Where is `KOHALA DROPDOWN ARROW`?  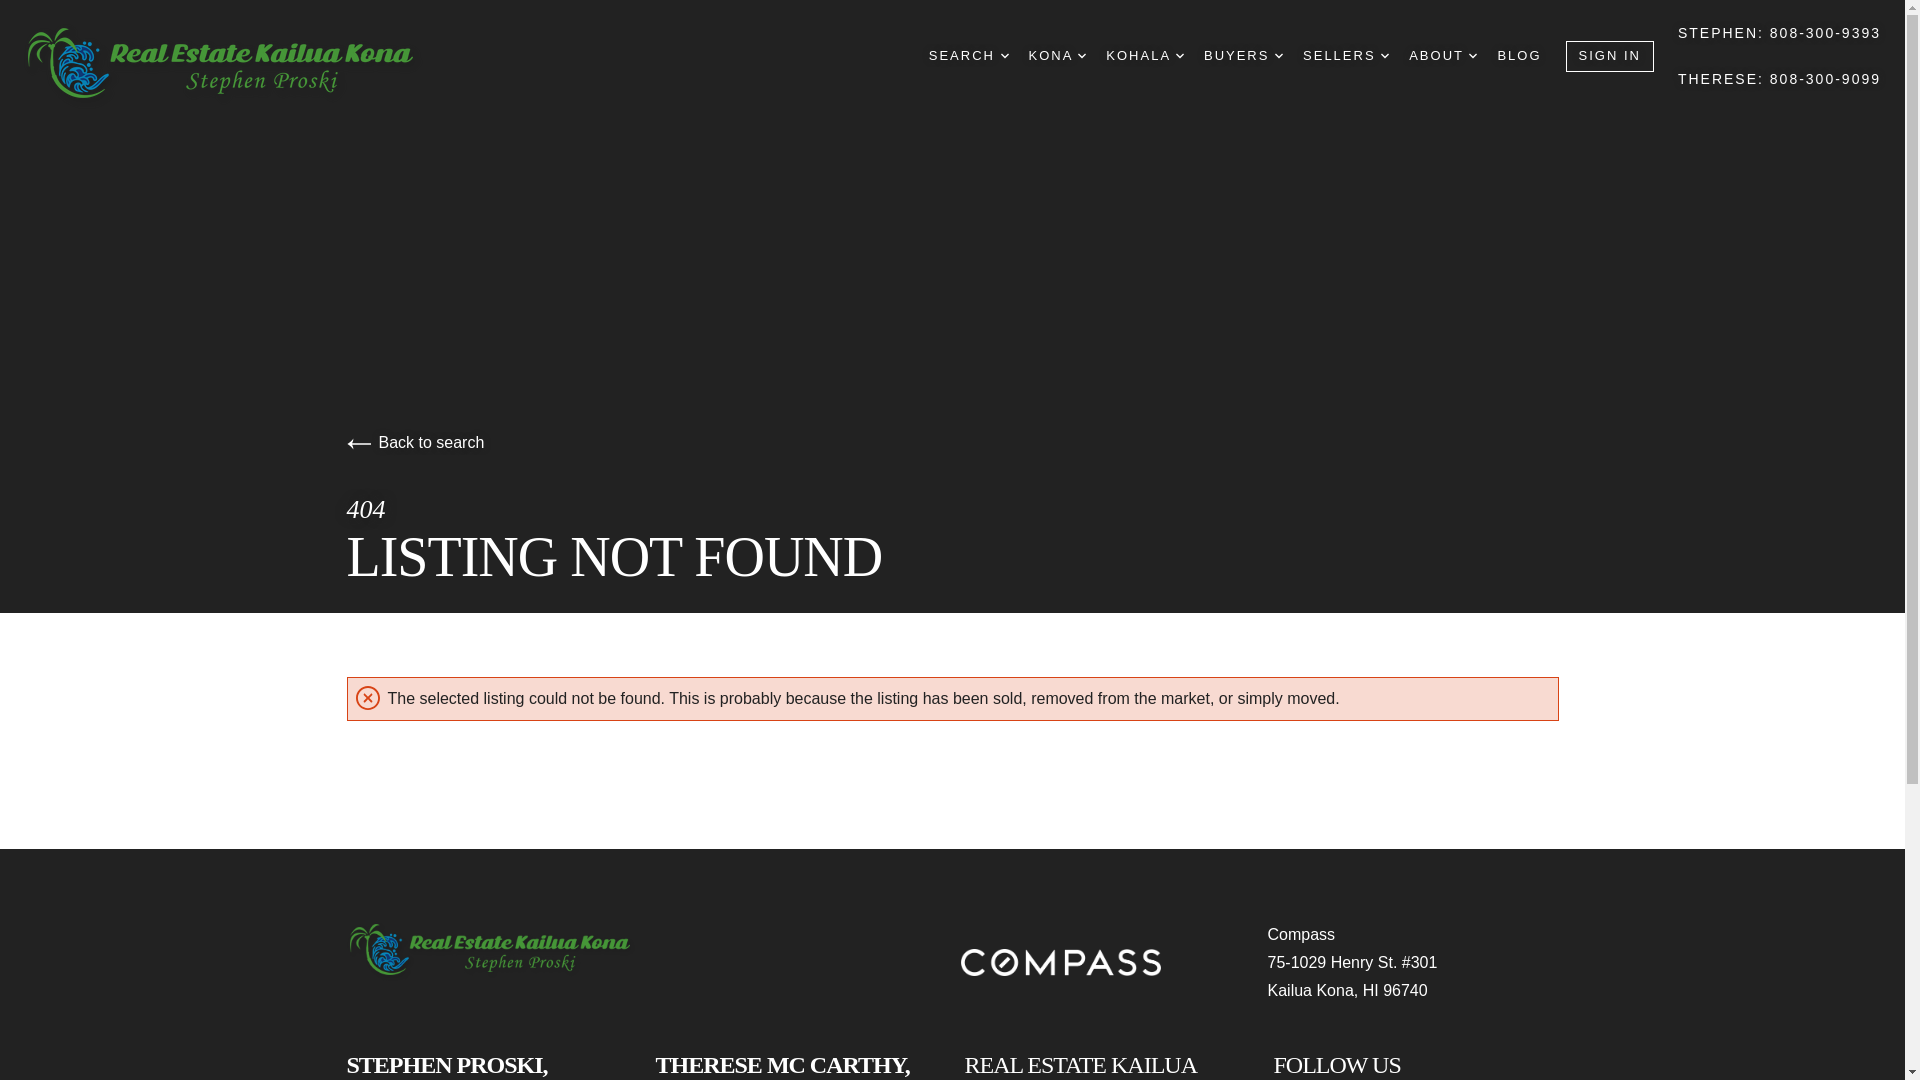
KOHALA DROPDOWN ARROW is located at coordinates (1144, 56).